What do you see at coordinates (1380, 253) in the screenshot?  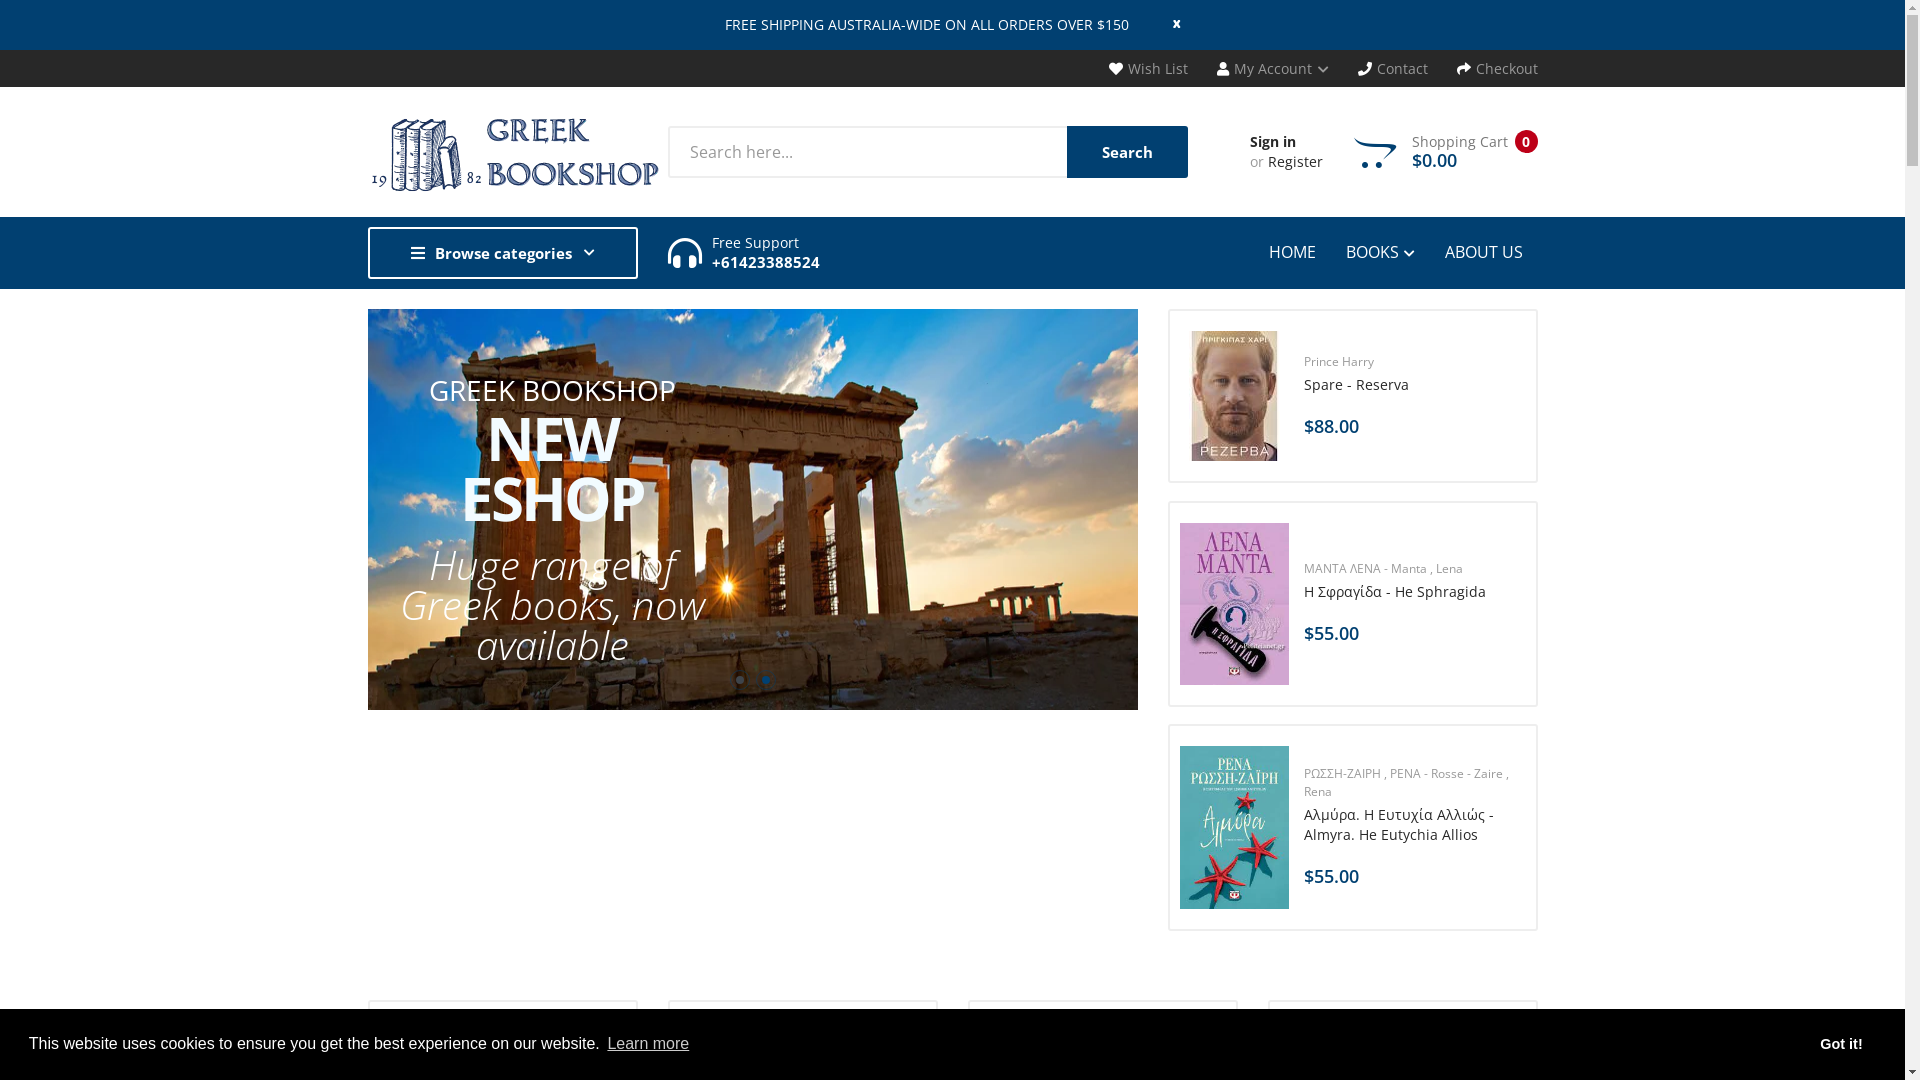 I see `BOOKS` at bounding box center [1380, 253].